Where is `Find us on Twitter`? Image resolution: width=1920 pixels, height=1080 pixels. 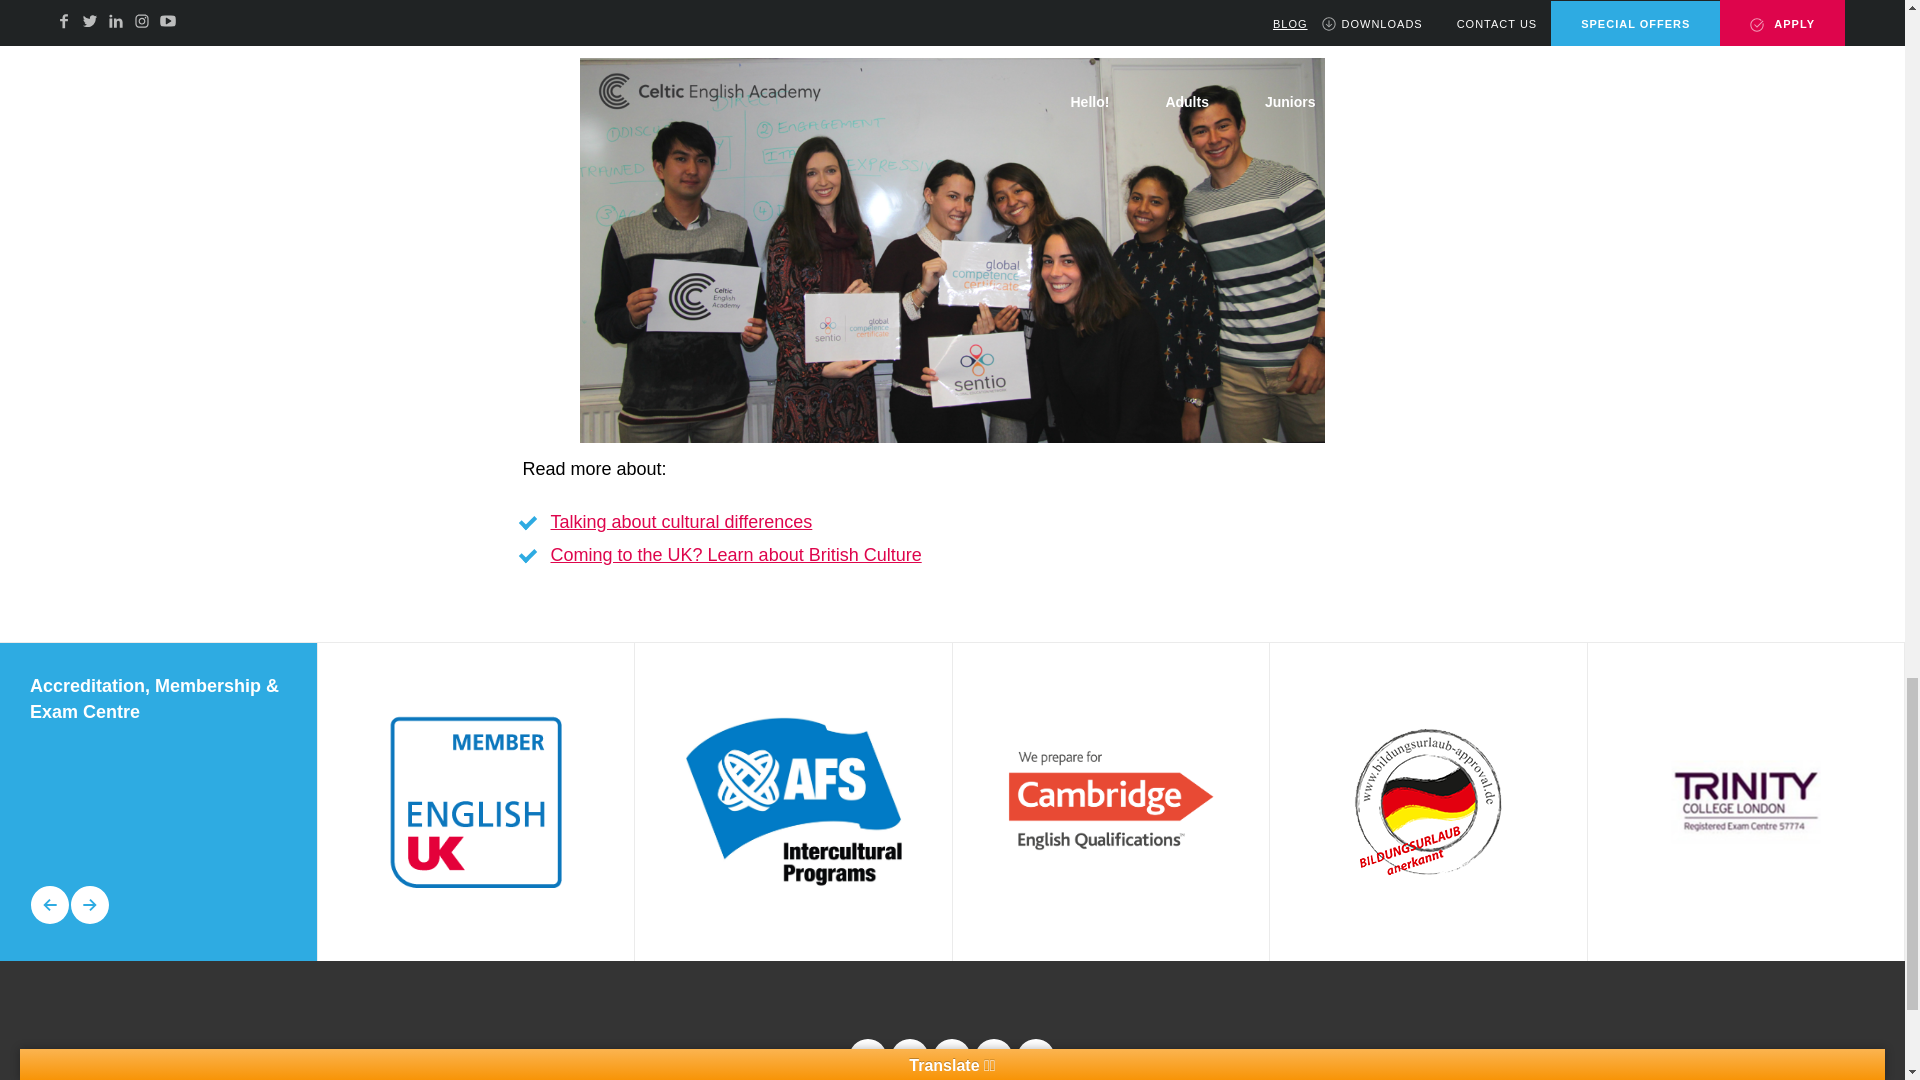
Find us on Twitter is located at coordinates (910, 1057).